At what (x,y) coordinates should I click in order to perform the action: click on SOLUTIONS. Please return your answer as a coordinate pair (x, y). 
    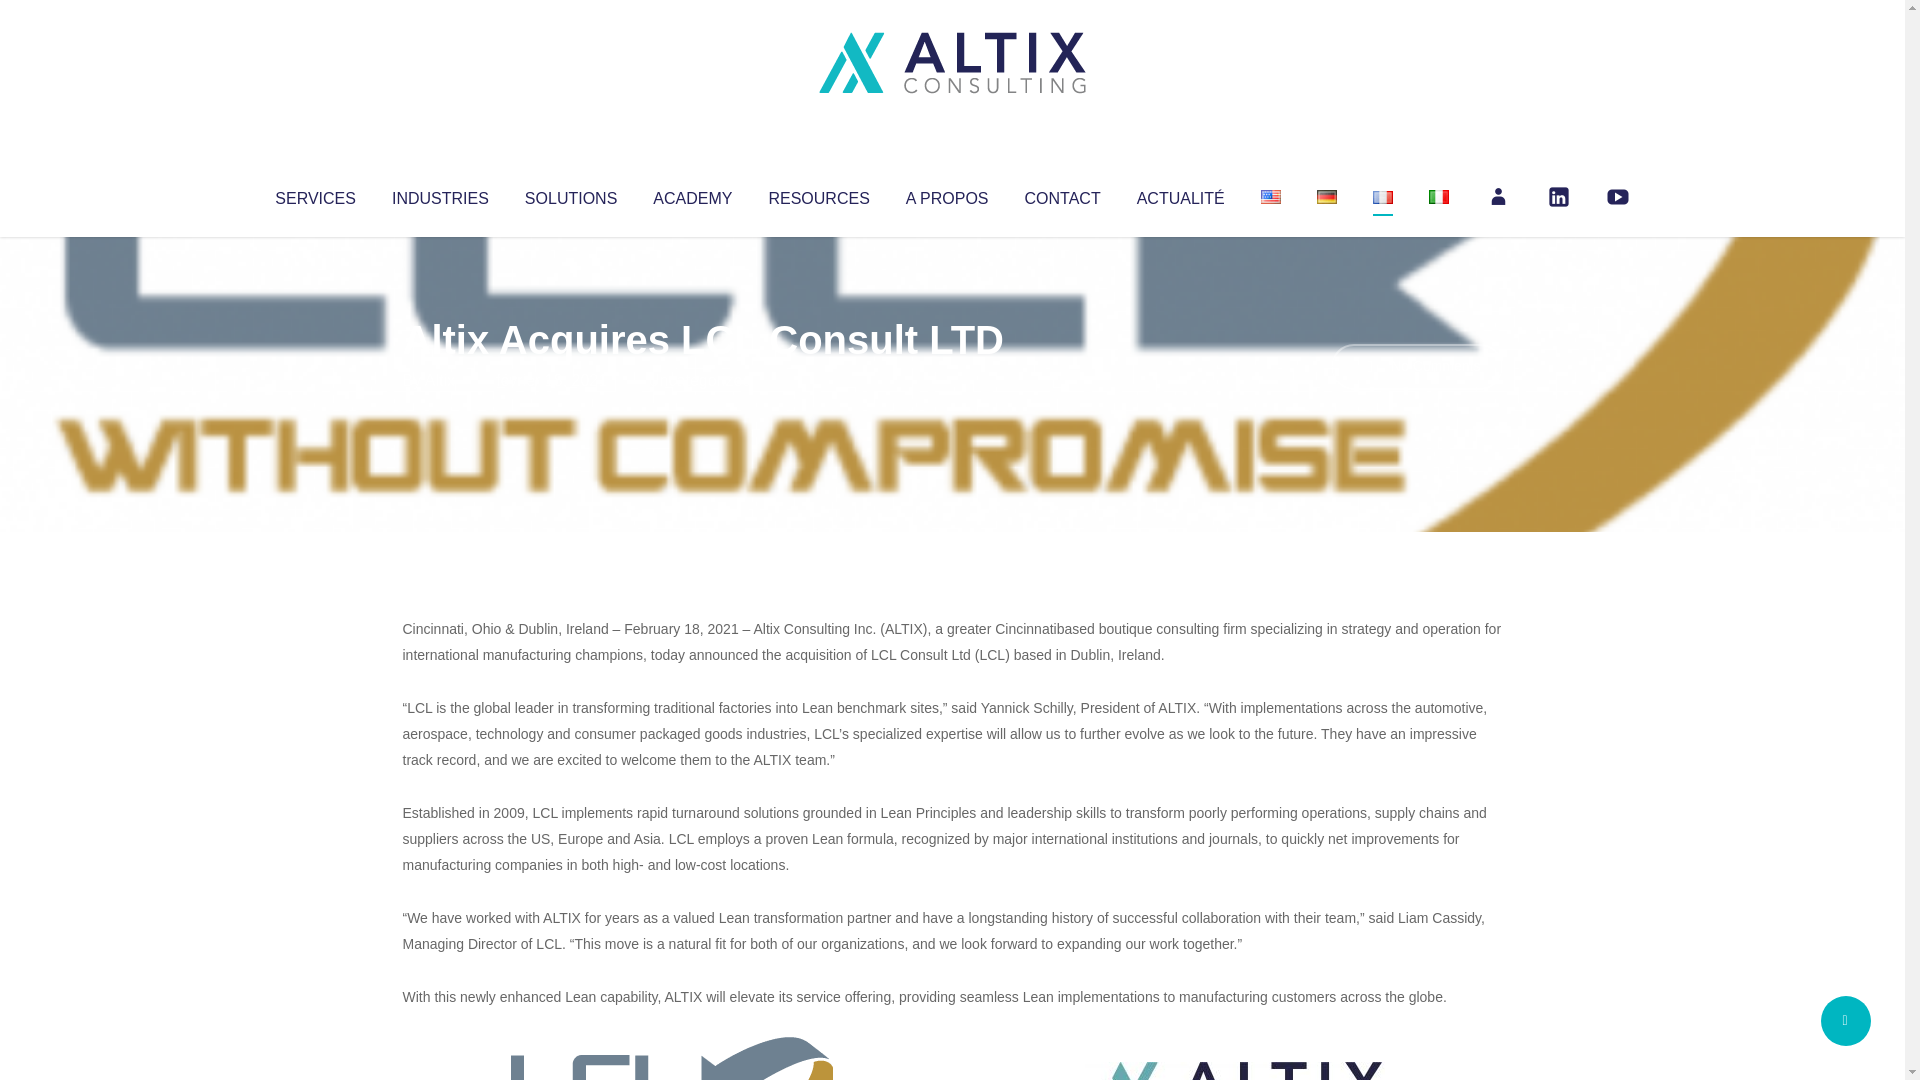
    Looking at the image, I should click on (570, 194).